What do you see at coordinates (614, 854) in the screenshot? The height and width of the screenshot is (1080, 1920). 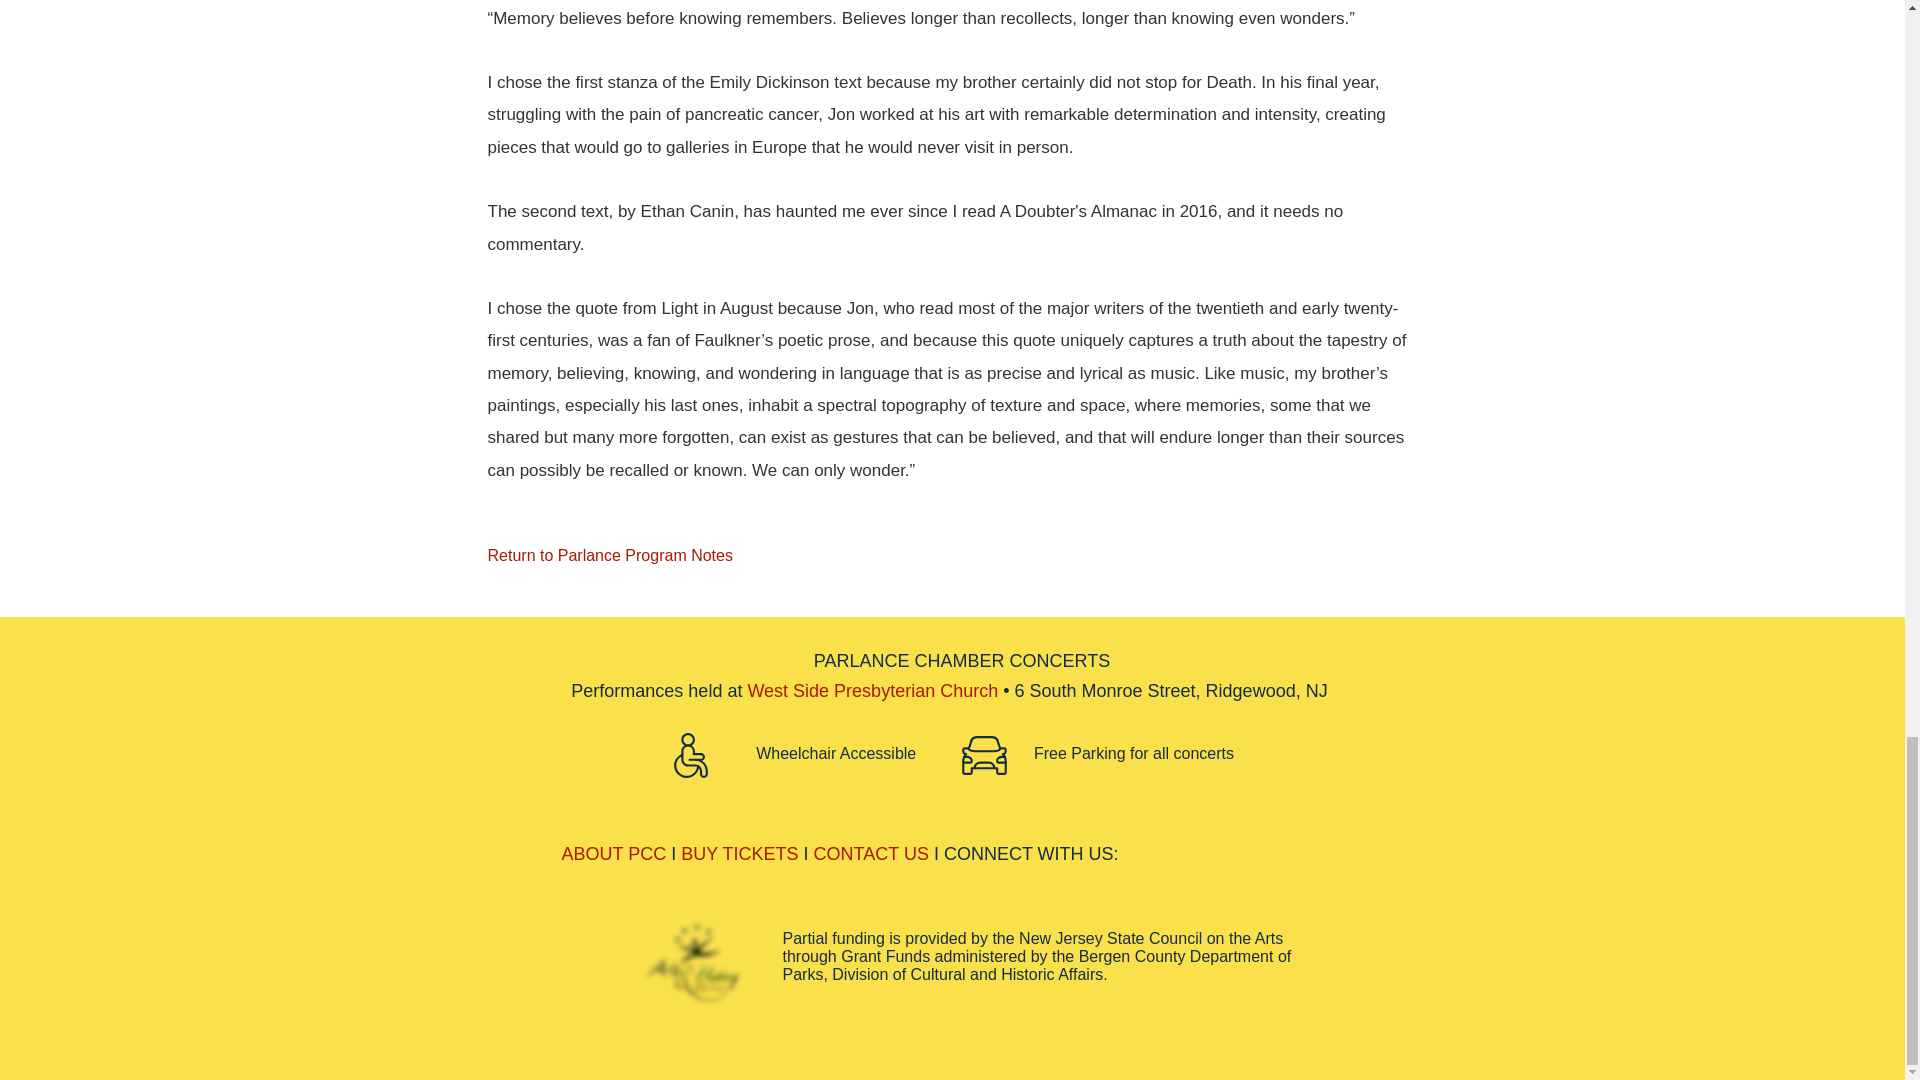 I see `ABOUT PCC` at bounding box center [614, 854].